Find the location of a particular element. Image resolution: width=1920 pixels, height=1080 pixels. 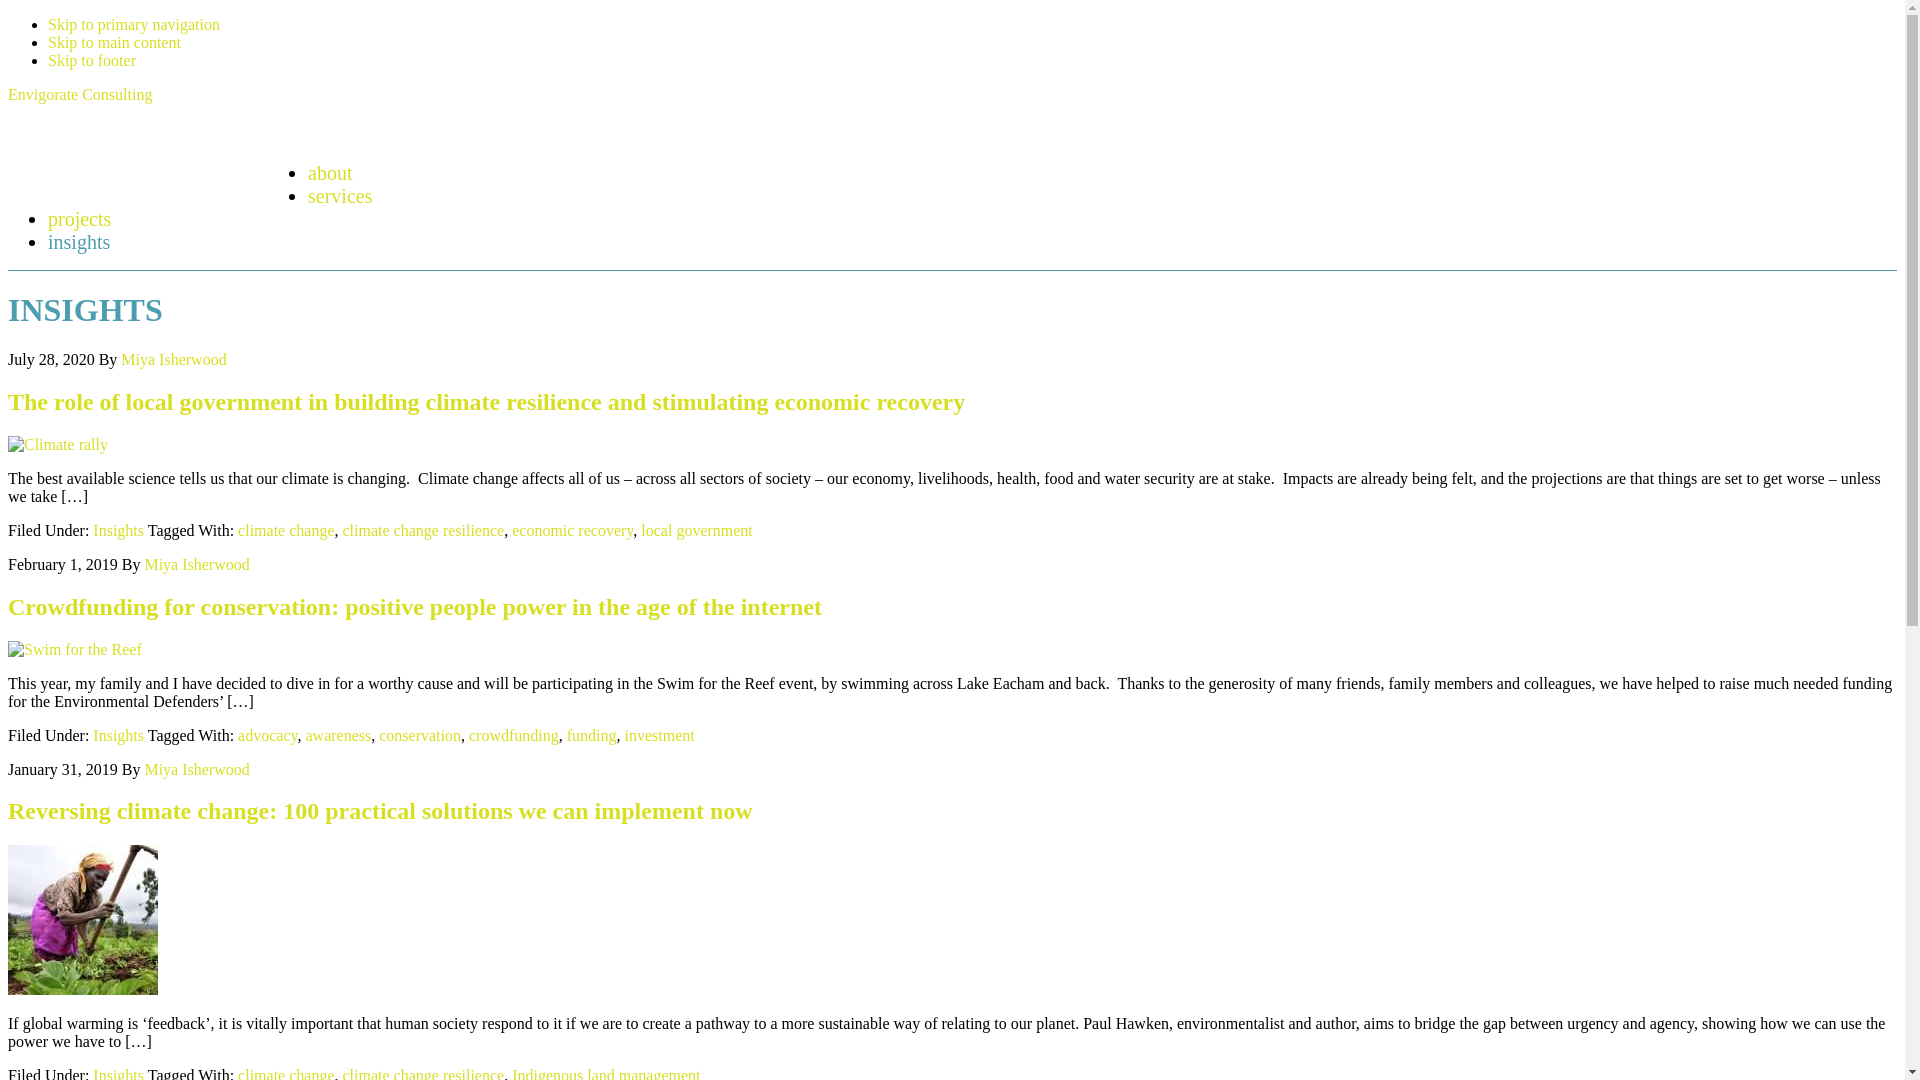

about is located at coordinates (330, 173).